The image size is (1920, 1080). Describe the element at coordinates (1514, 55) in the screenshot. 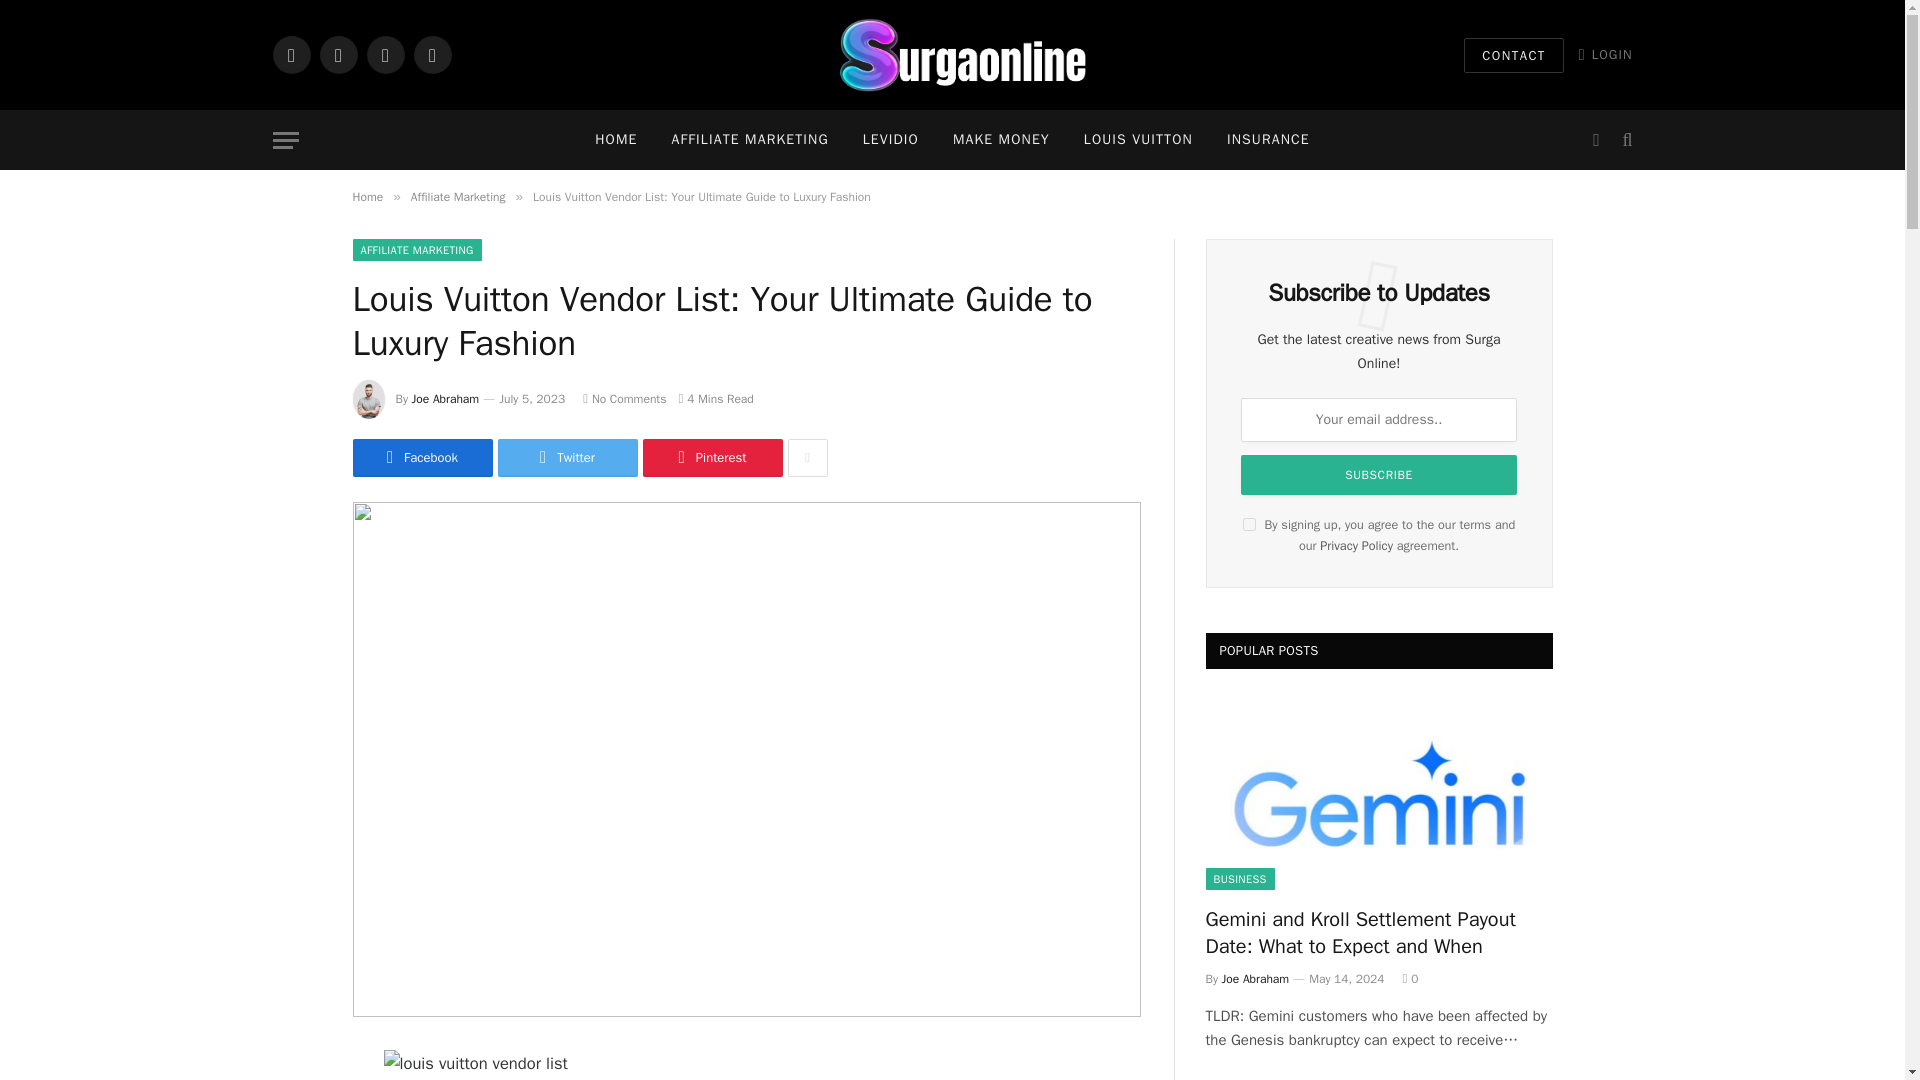

I see `CONTACT` at that location.